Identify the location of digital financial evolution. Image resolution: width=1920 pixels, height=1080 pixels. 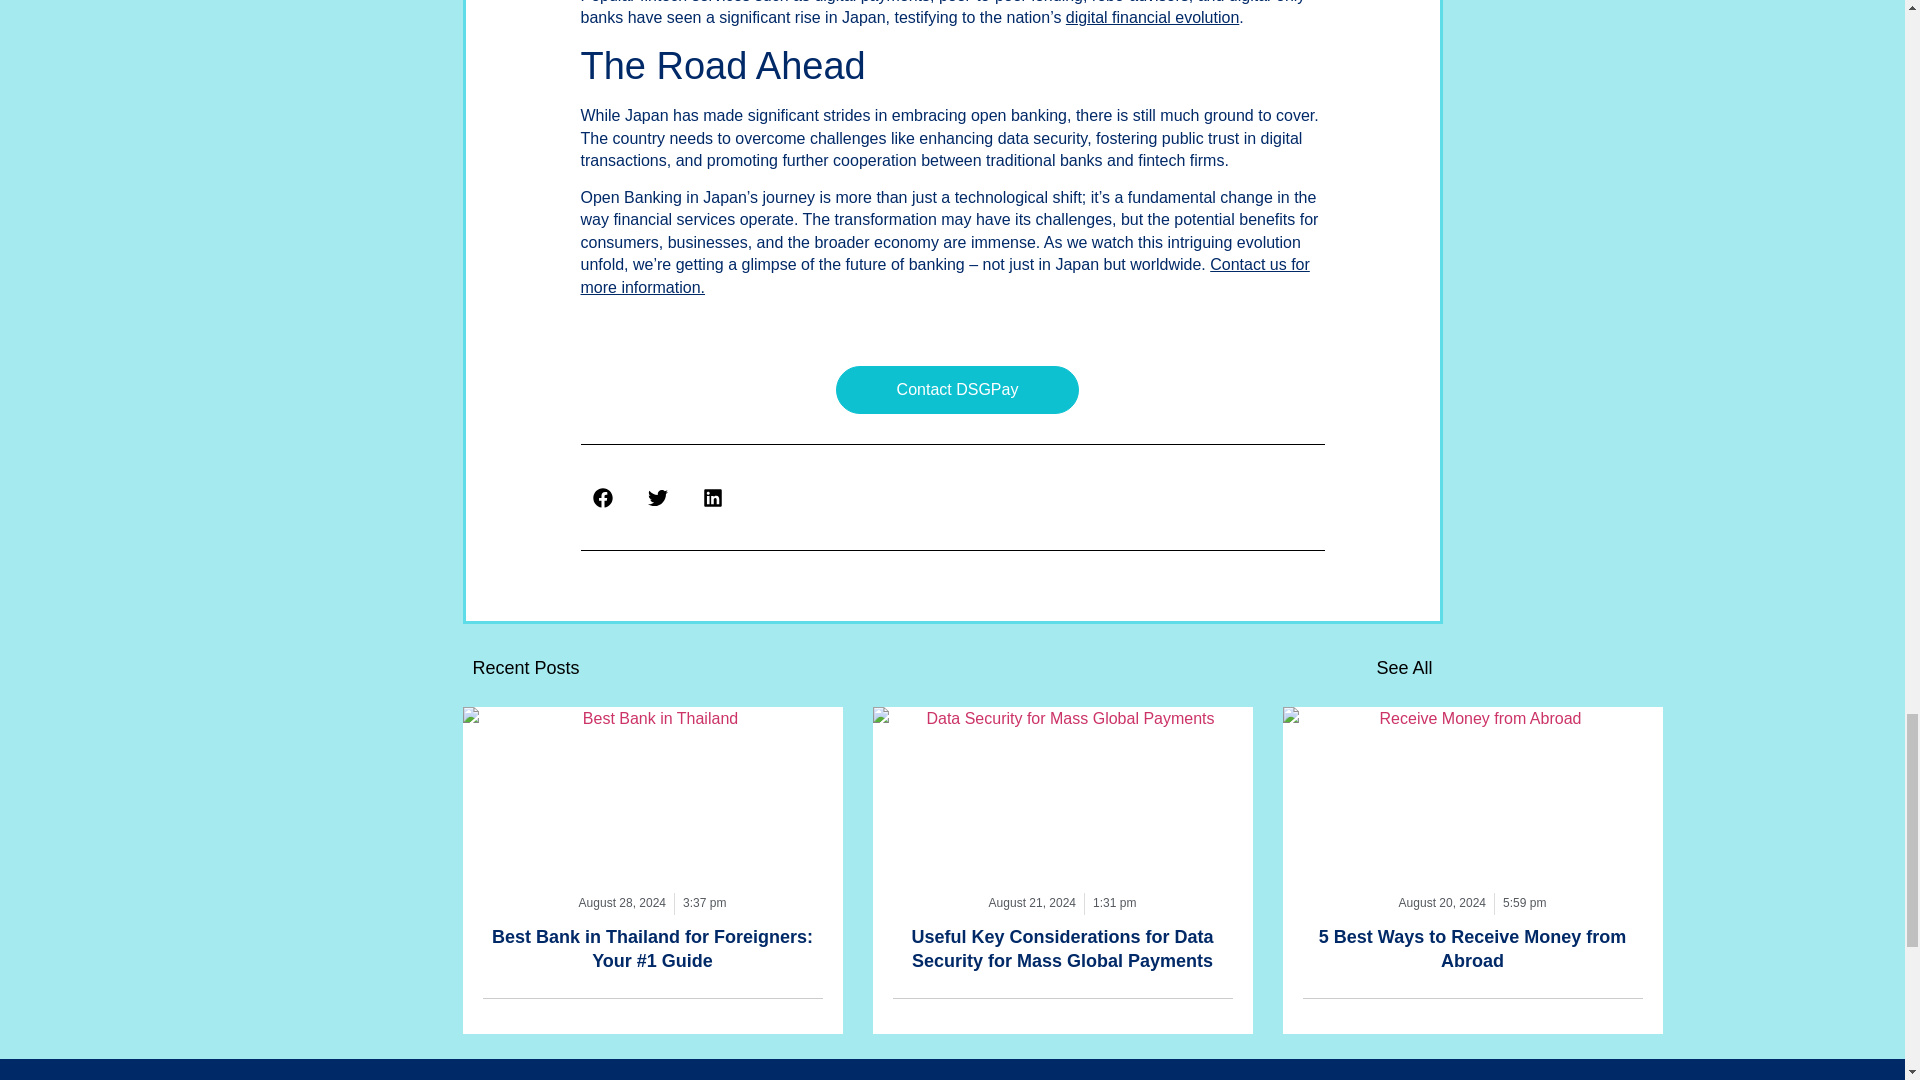
(1152, 16).